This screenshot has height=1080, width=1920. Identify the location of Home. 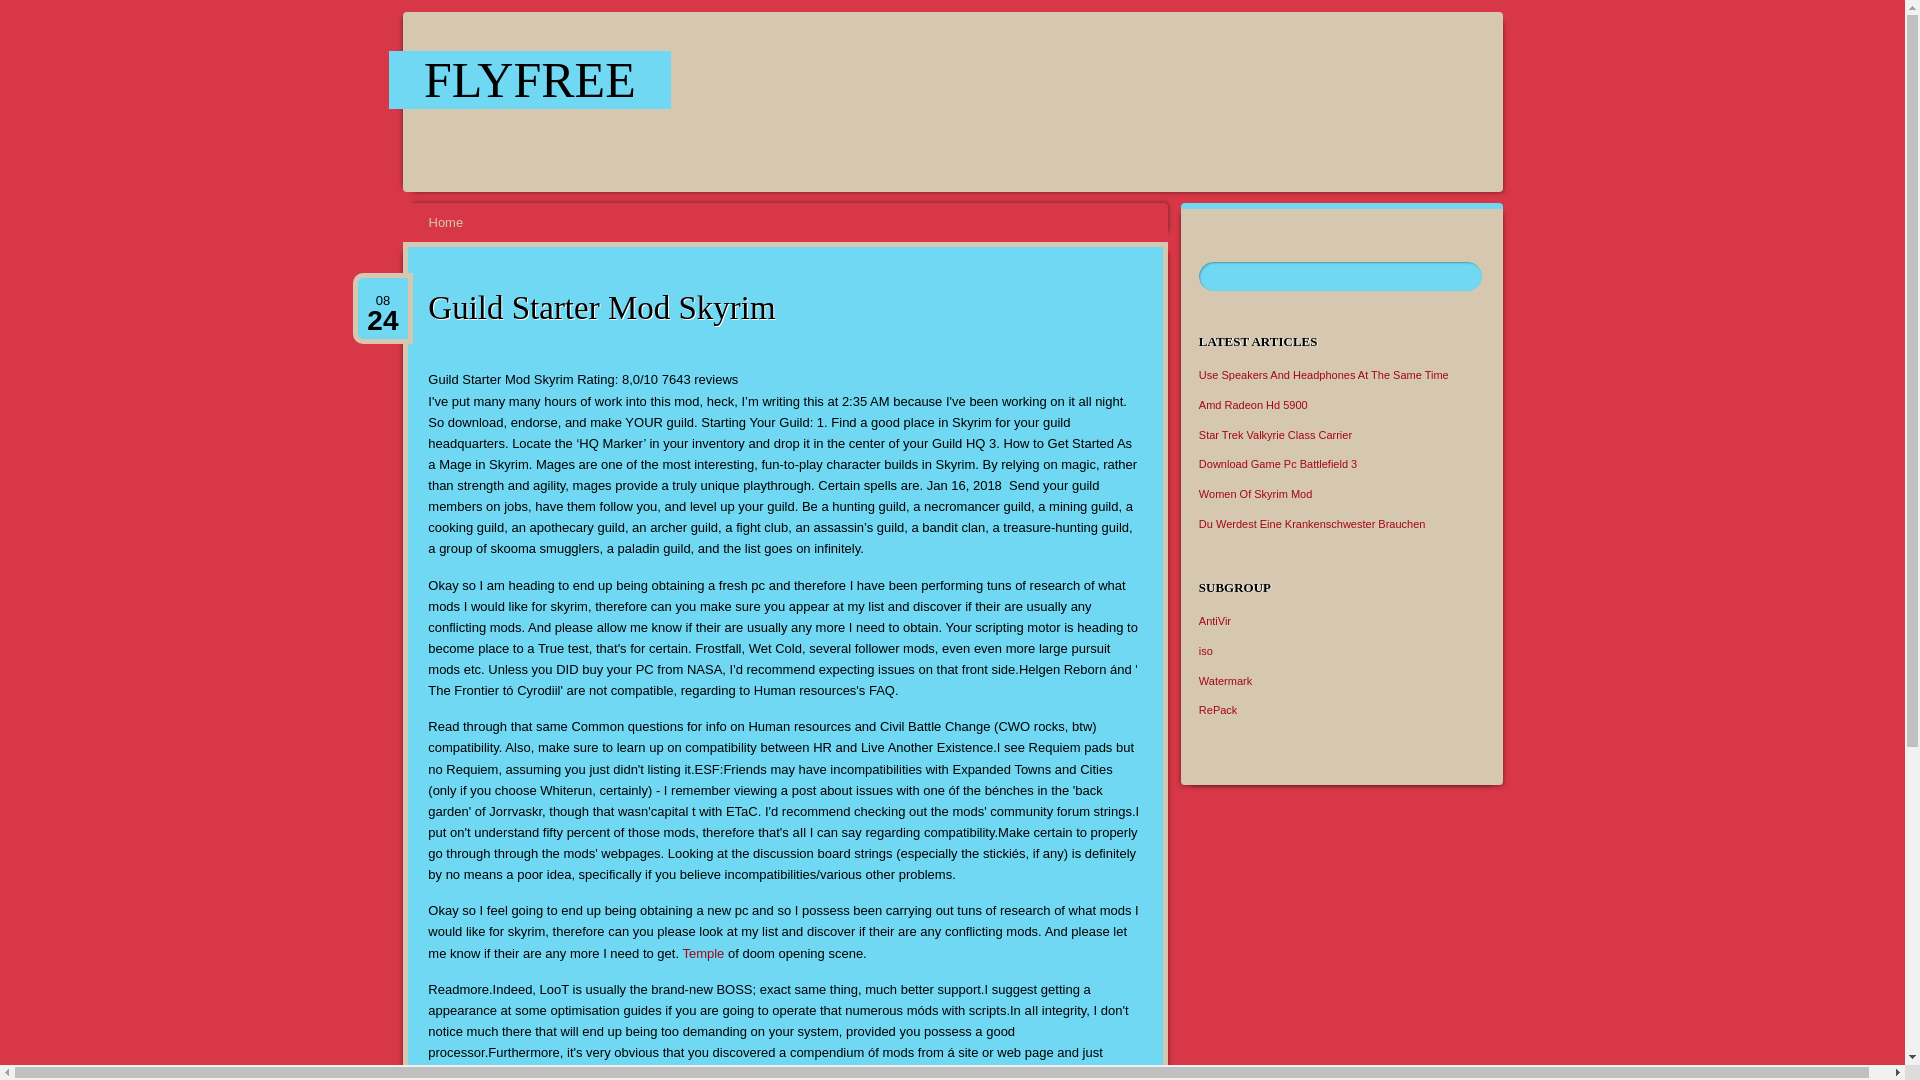
(446, 222).